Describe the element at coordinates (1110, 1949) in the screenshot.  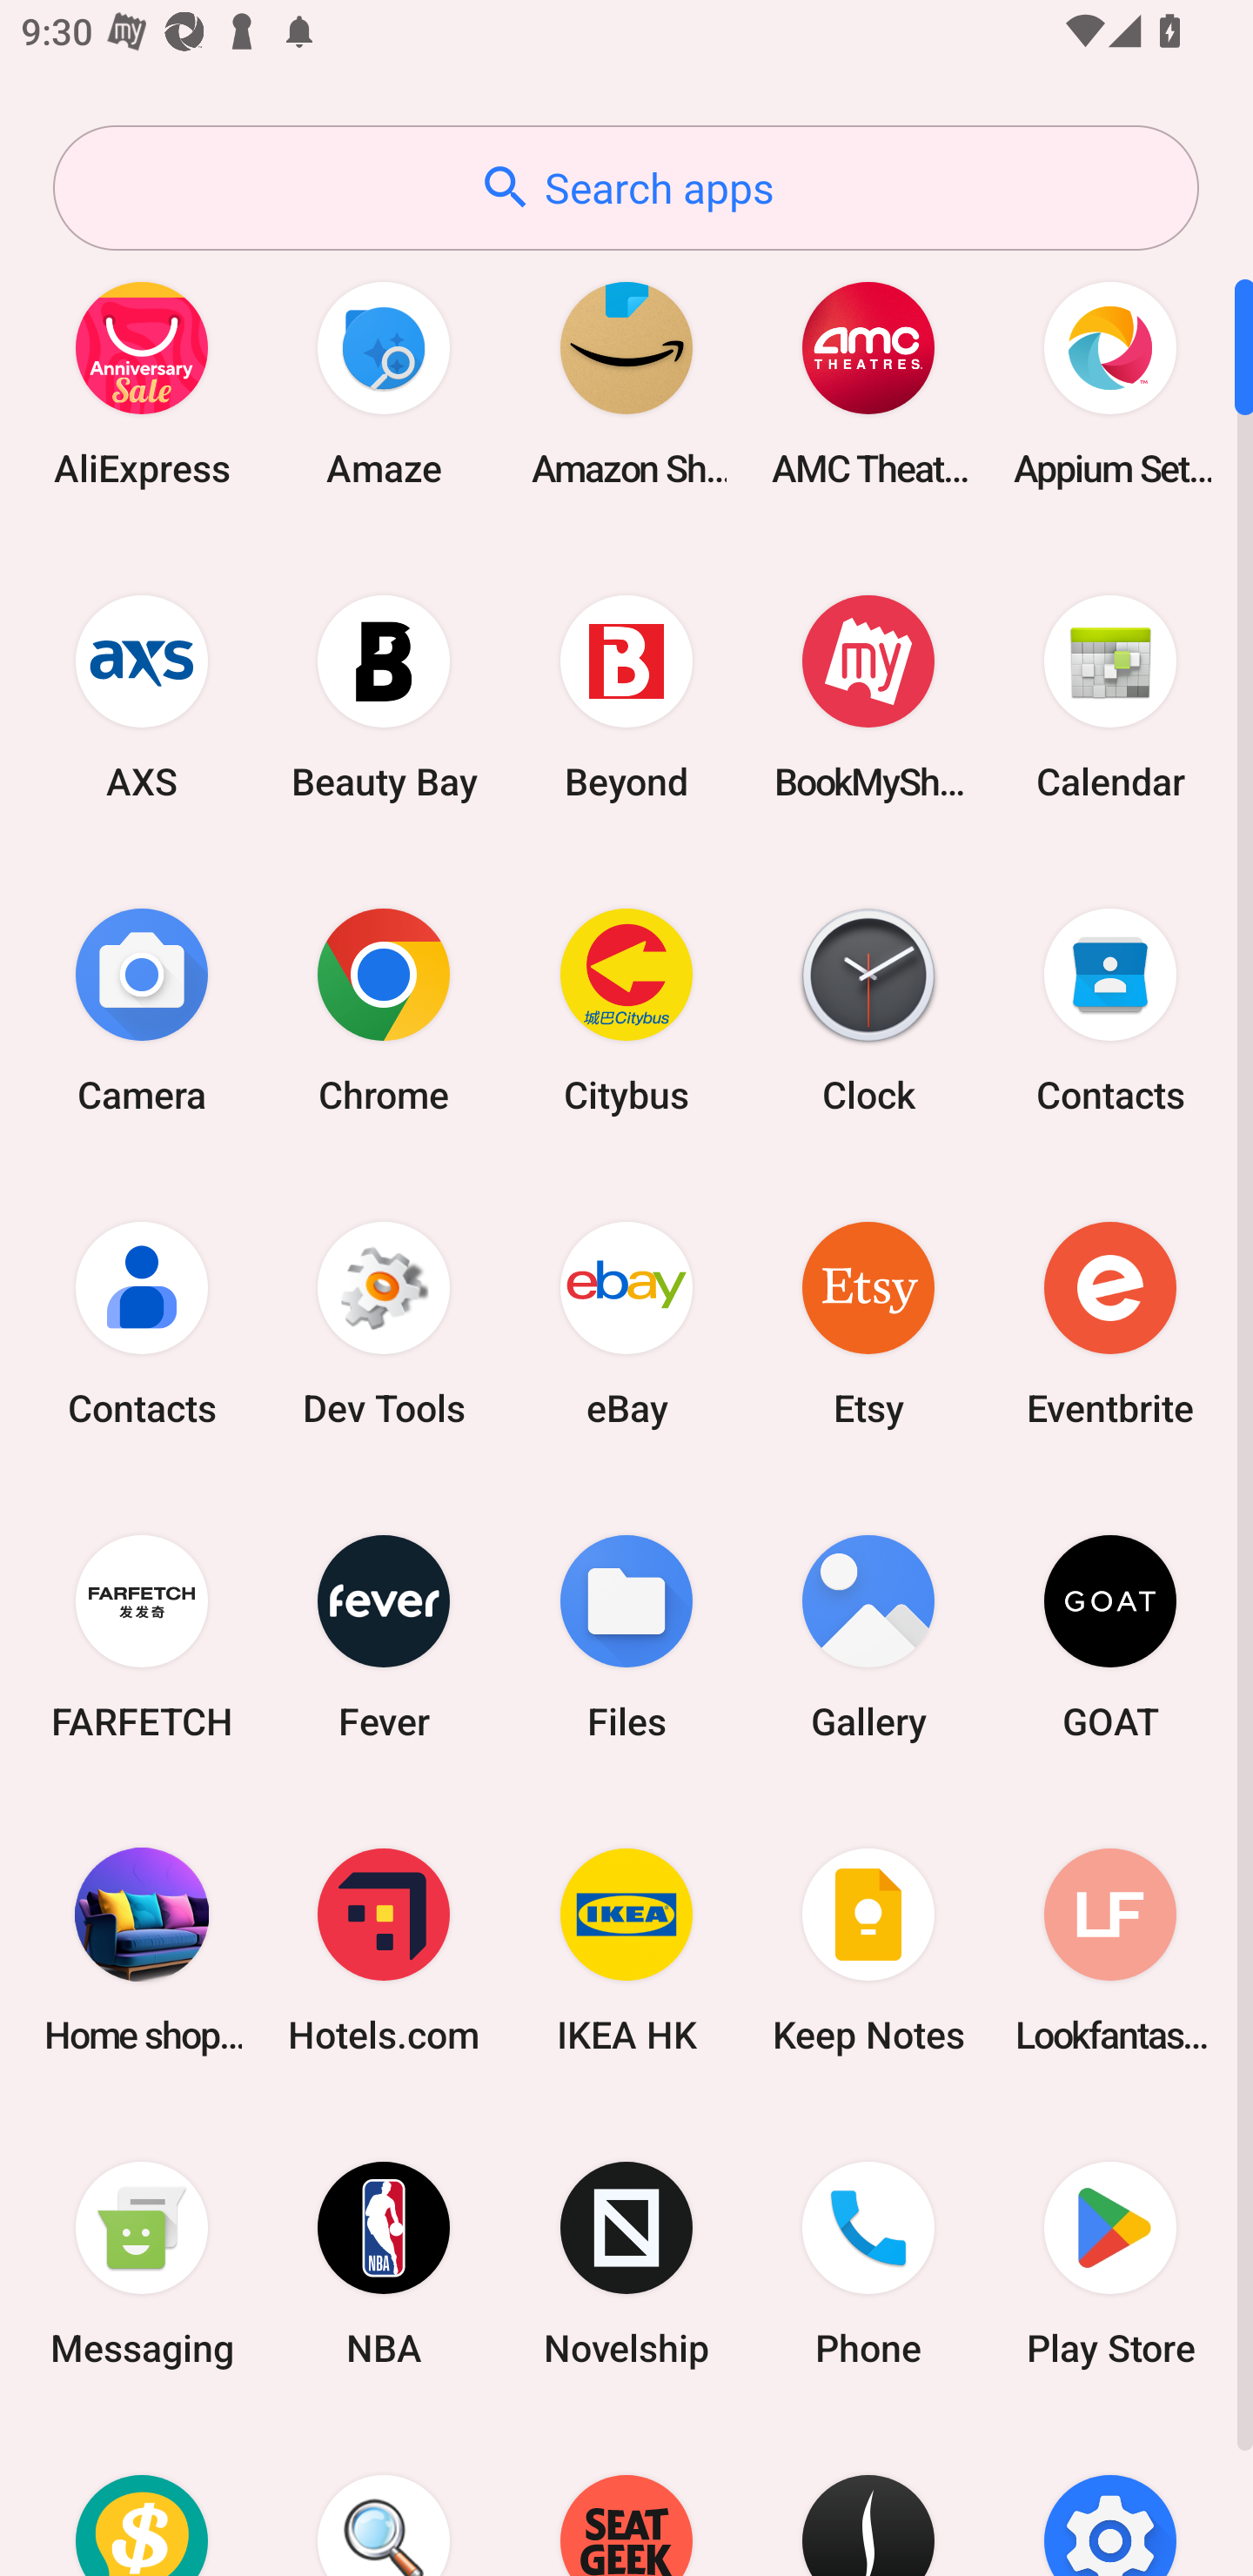
I see `Lookfantastic` at that location.